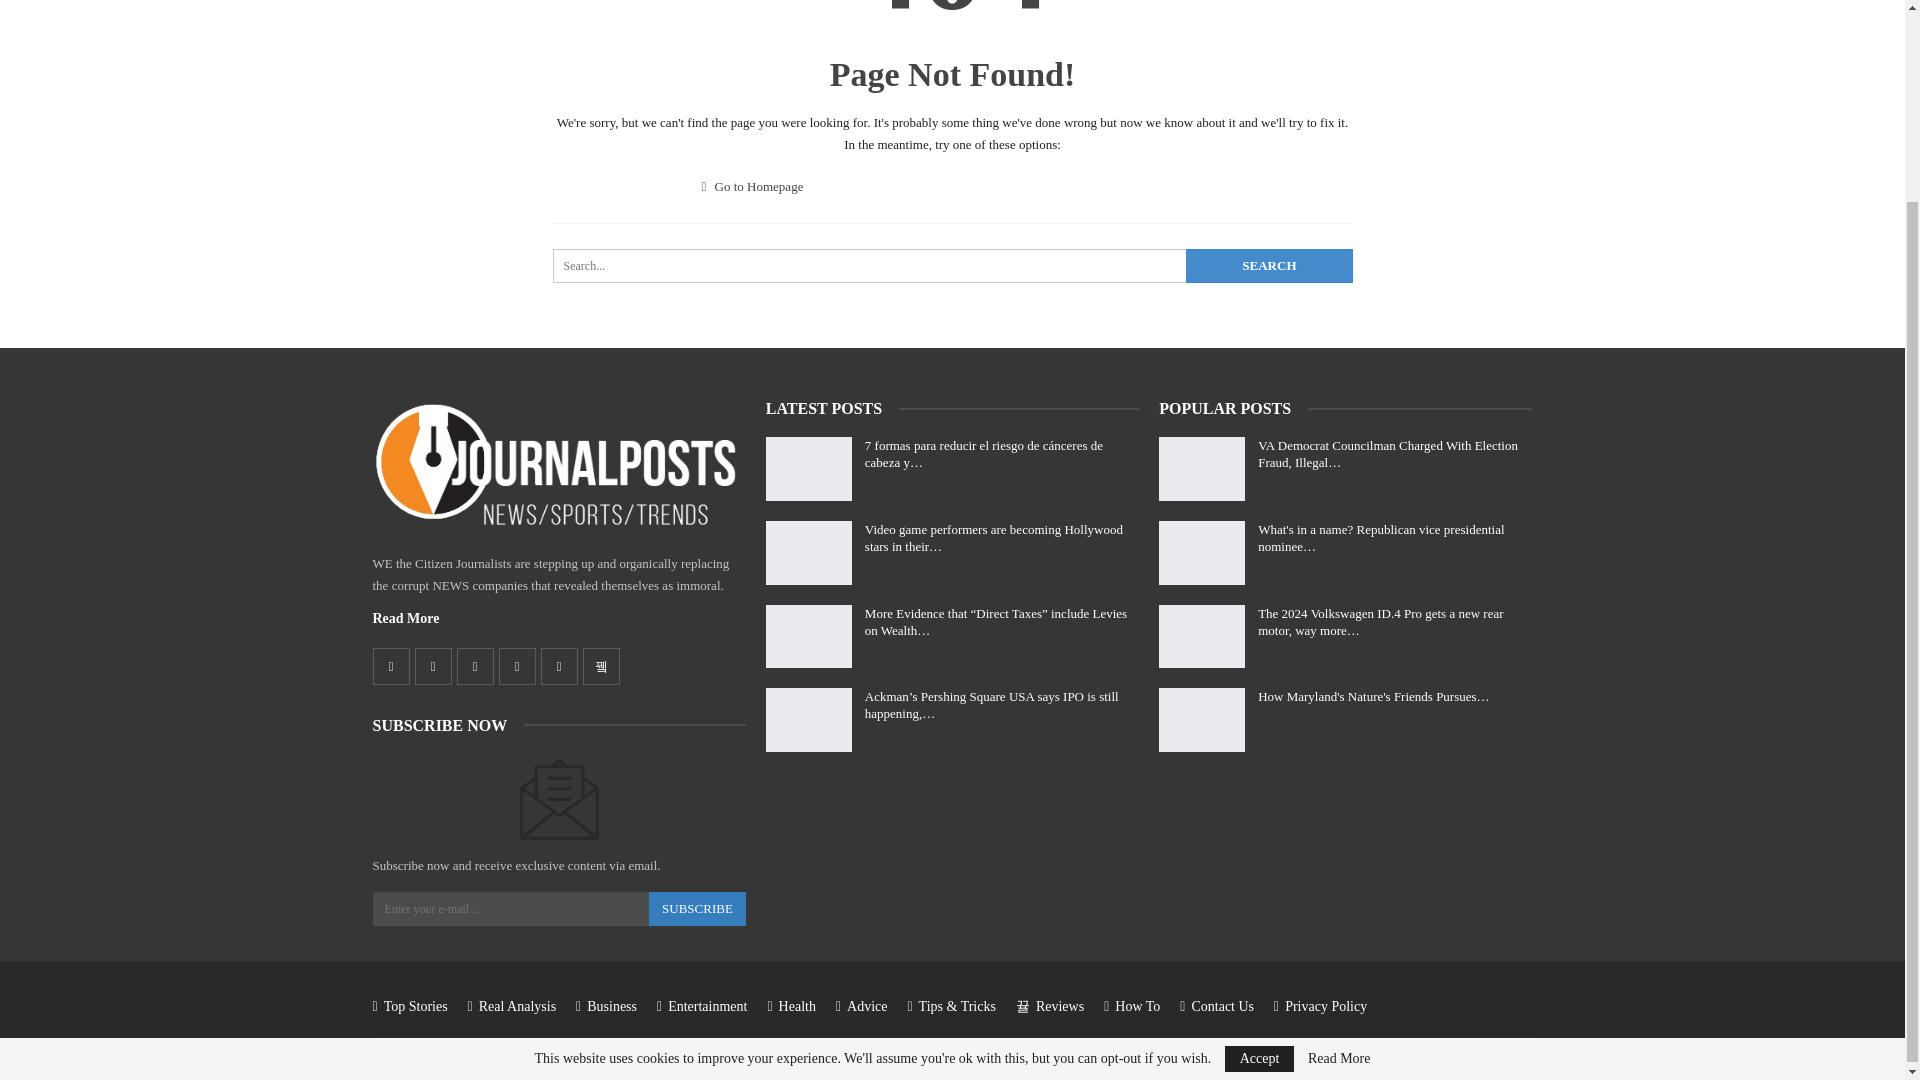 The height and width of the screenshot is (1080, 1920). What do you see at coordinates (753, 186) in the screenshot?
I see `Go to Homepage` at bounding box center [753, 186].